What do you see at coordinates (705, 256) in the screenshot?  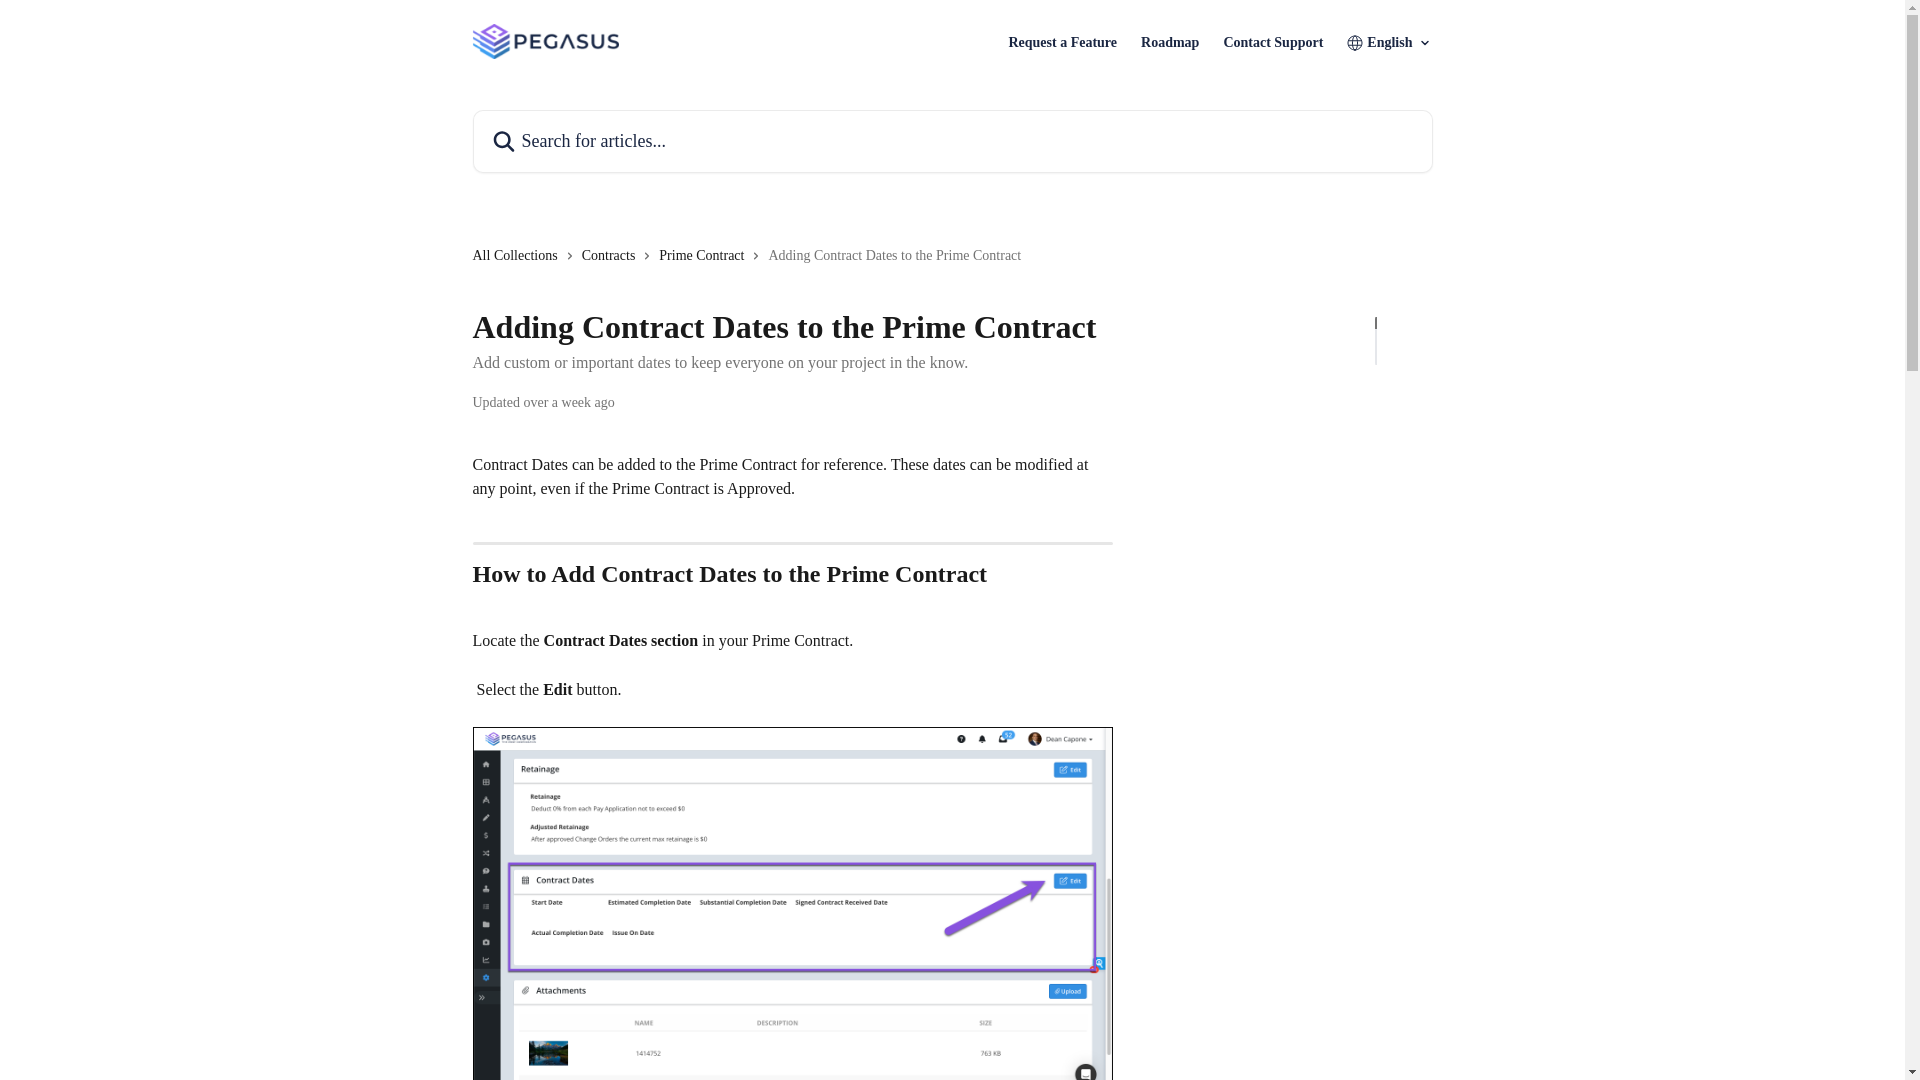 I see `Prime Contract` at bounding box center [705, 256].